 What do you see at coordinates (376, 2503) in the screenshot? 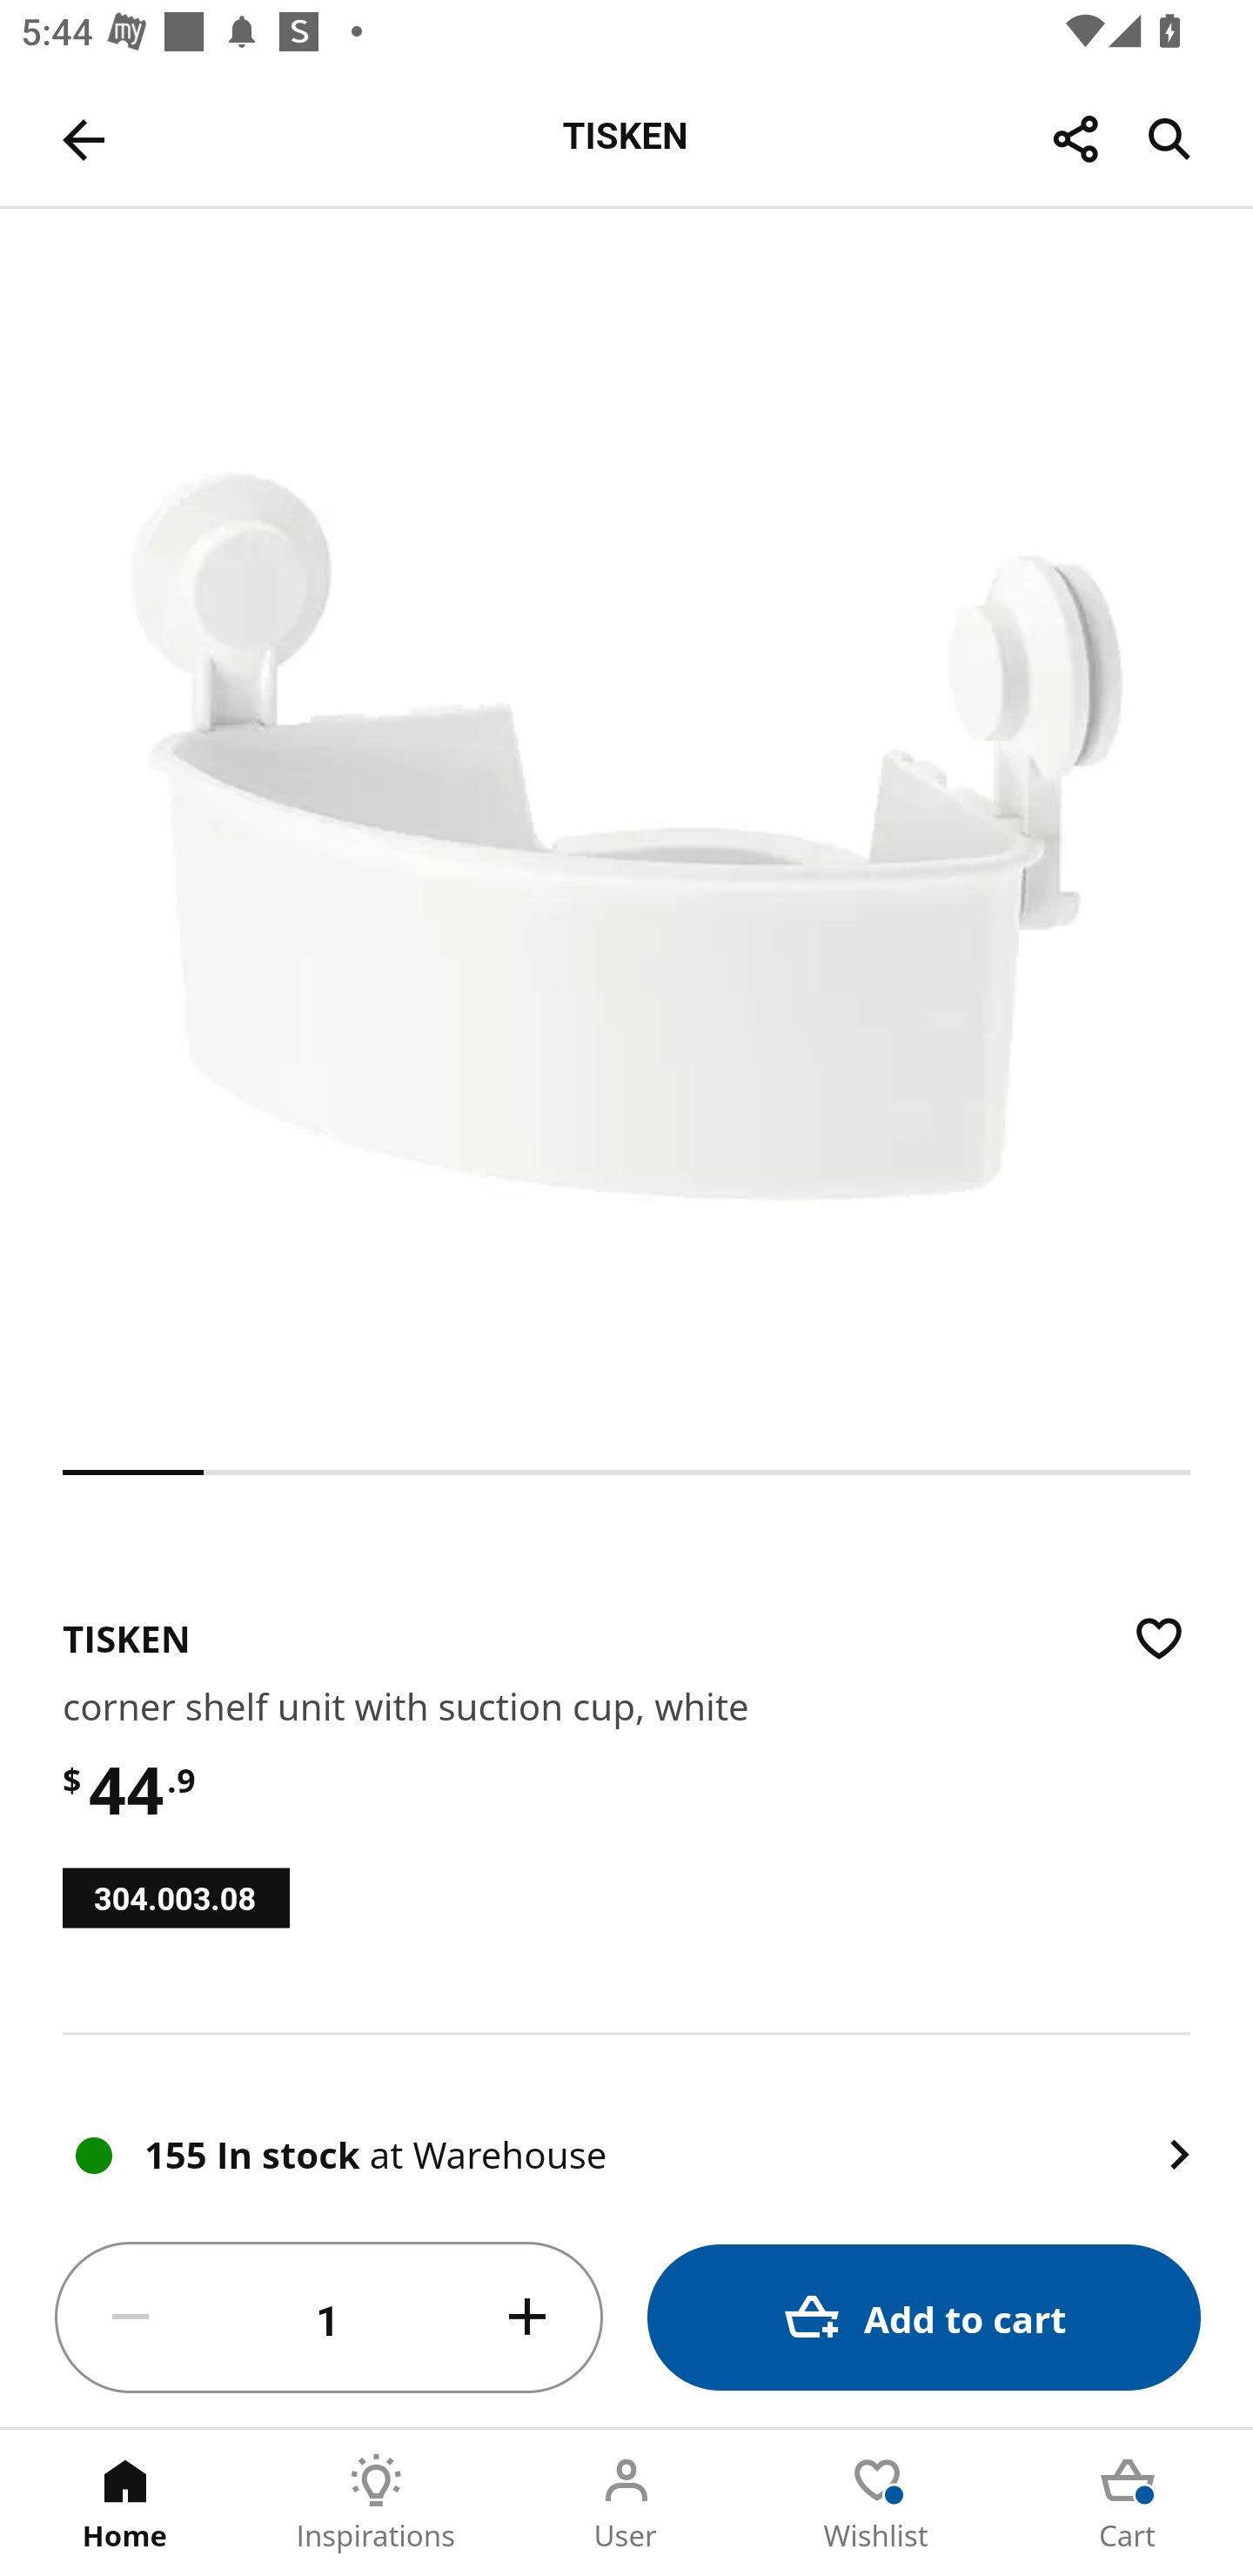
I see `Inspirations
Tab 2 of 5` at bounding box center [376, 2503].